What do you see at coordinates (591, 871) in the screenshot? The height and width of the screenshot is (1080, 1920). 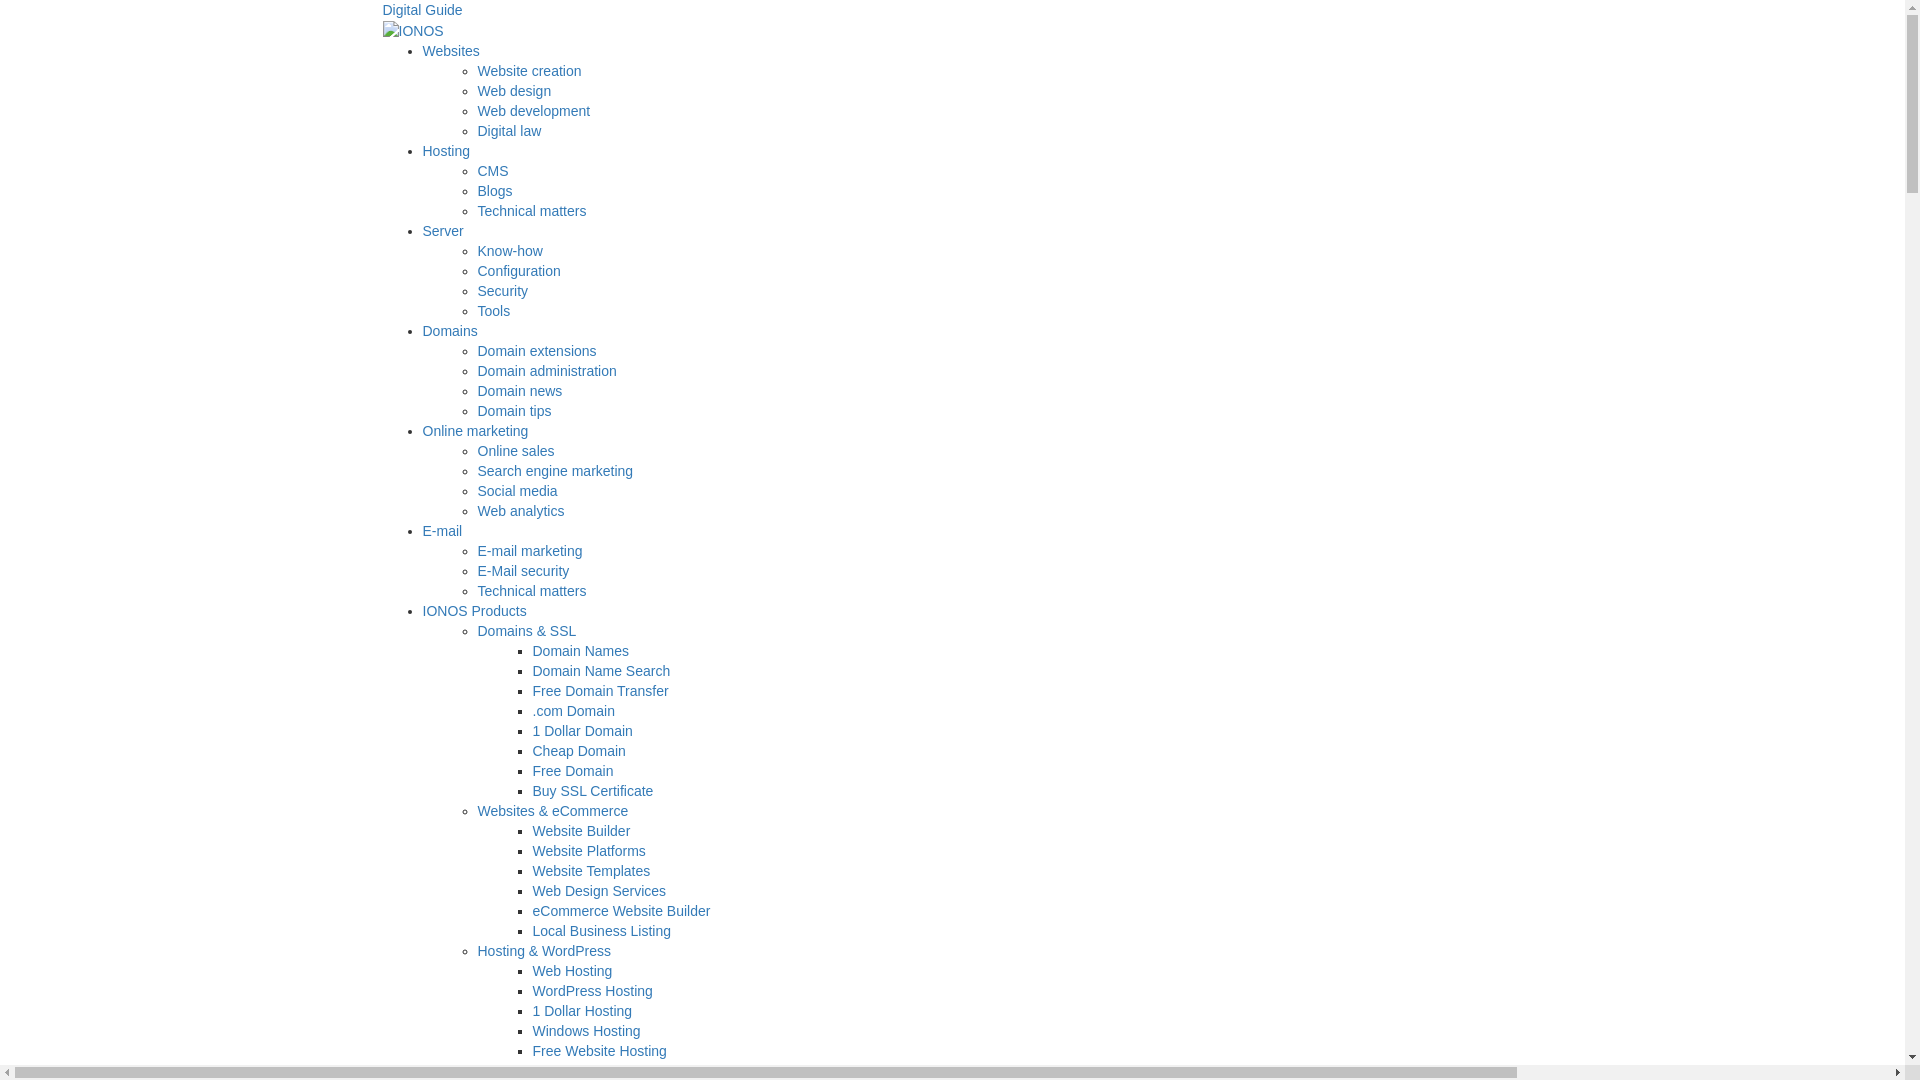 I see `Website Templates` at bounding box center [591, 871].